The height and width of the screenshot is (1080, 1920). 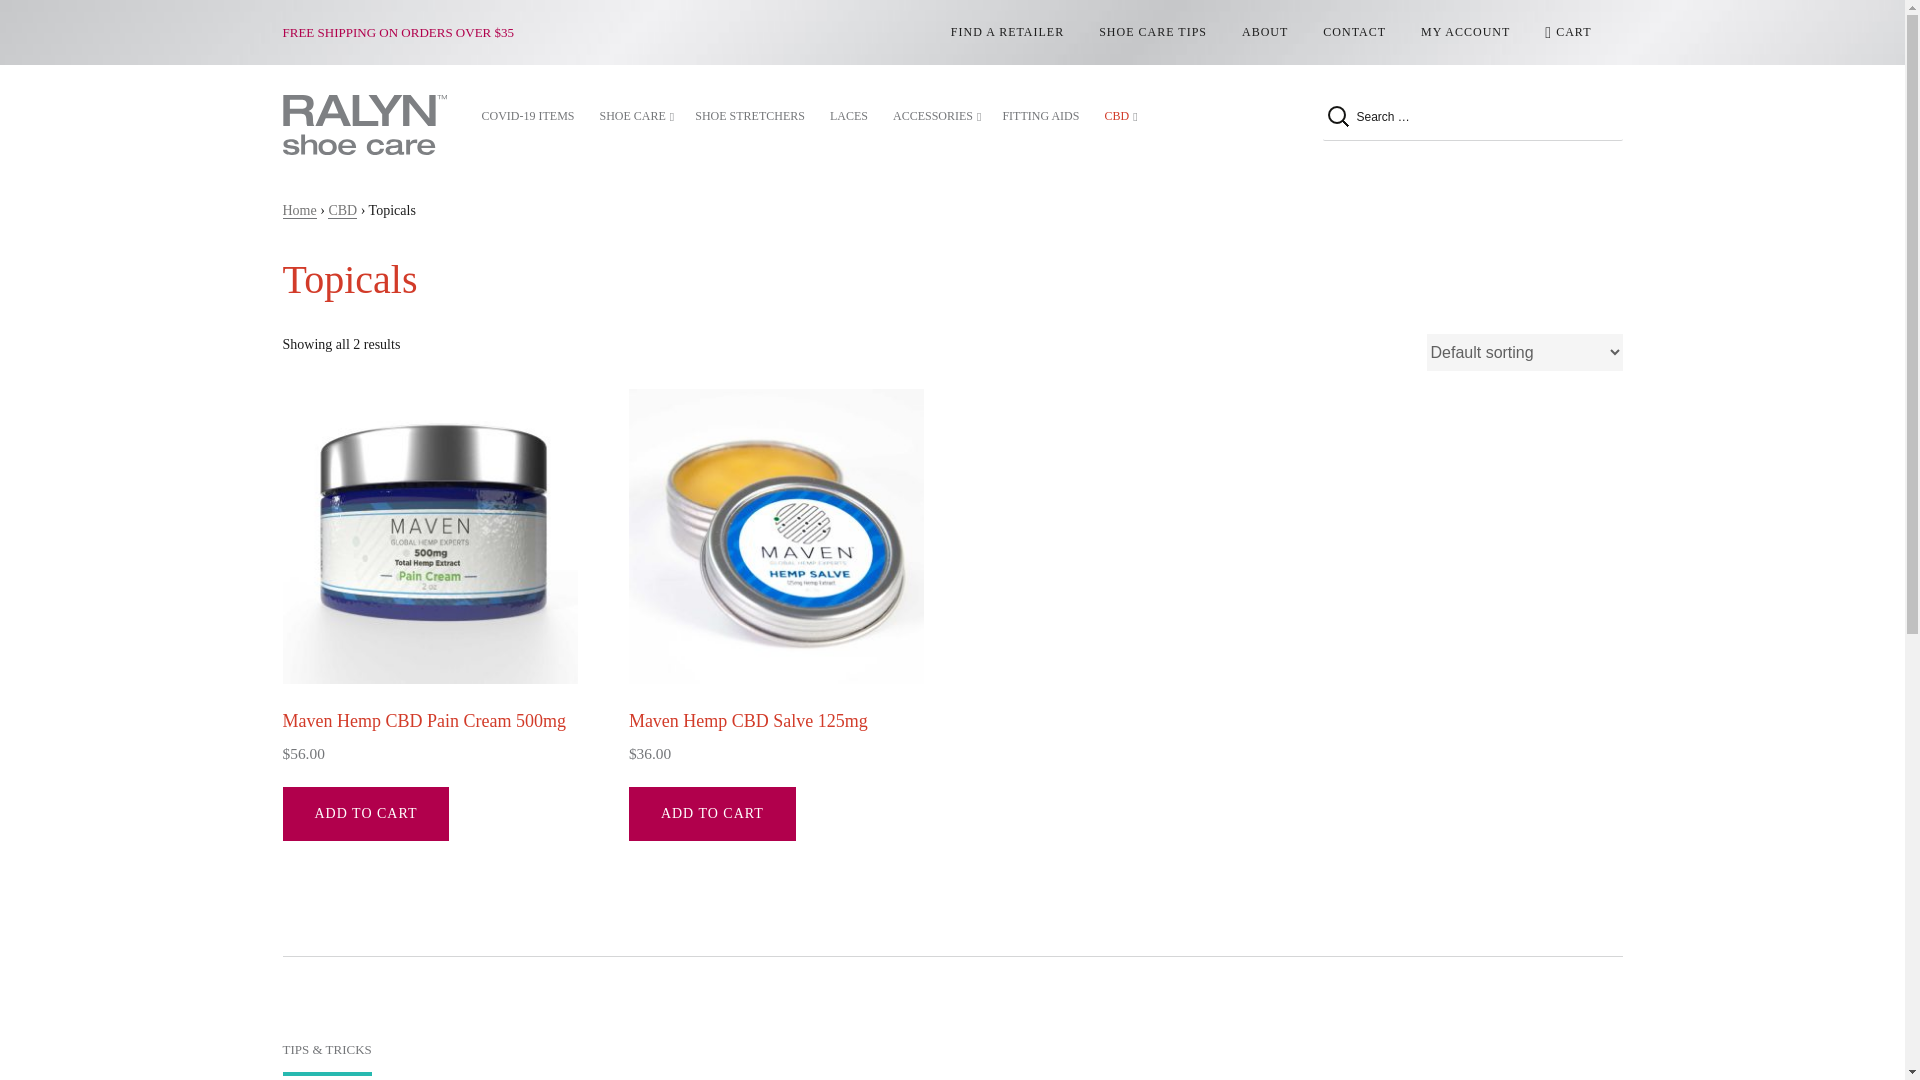 What do you see at coordinates (342, 211) in the screenshot?
I see `CBD` at bounding box center [342, 211].